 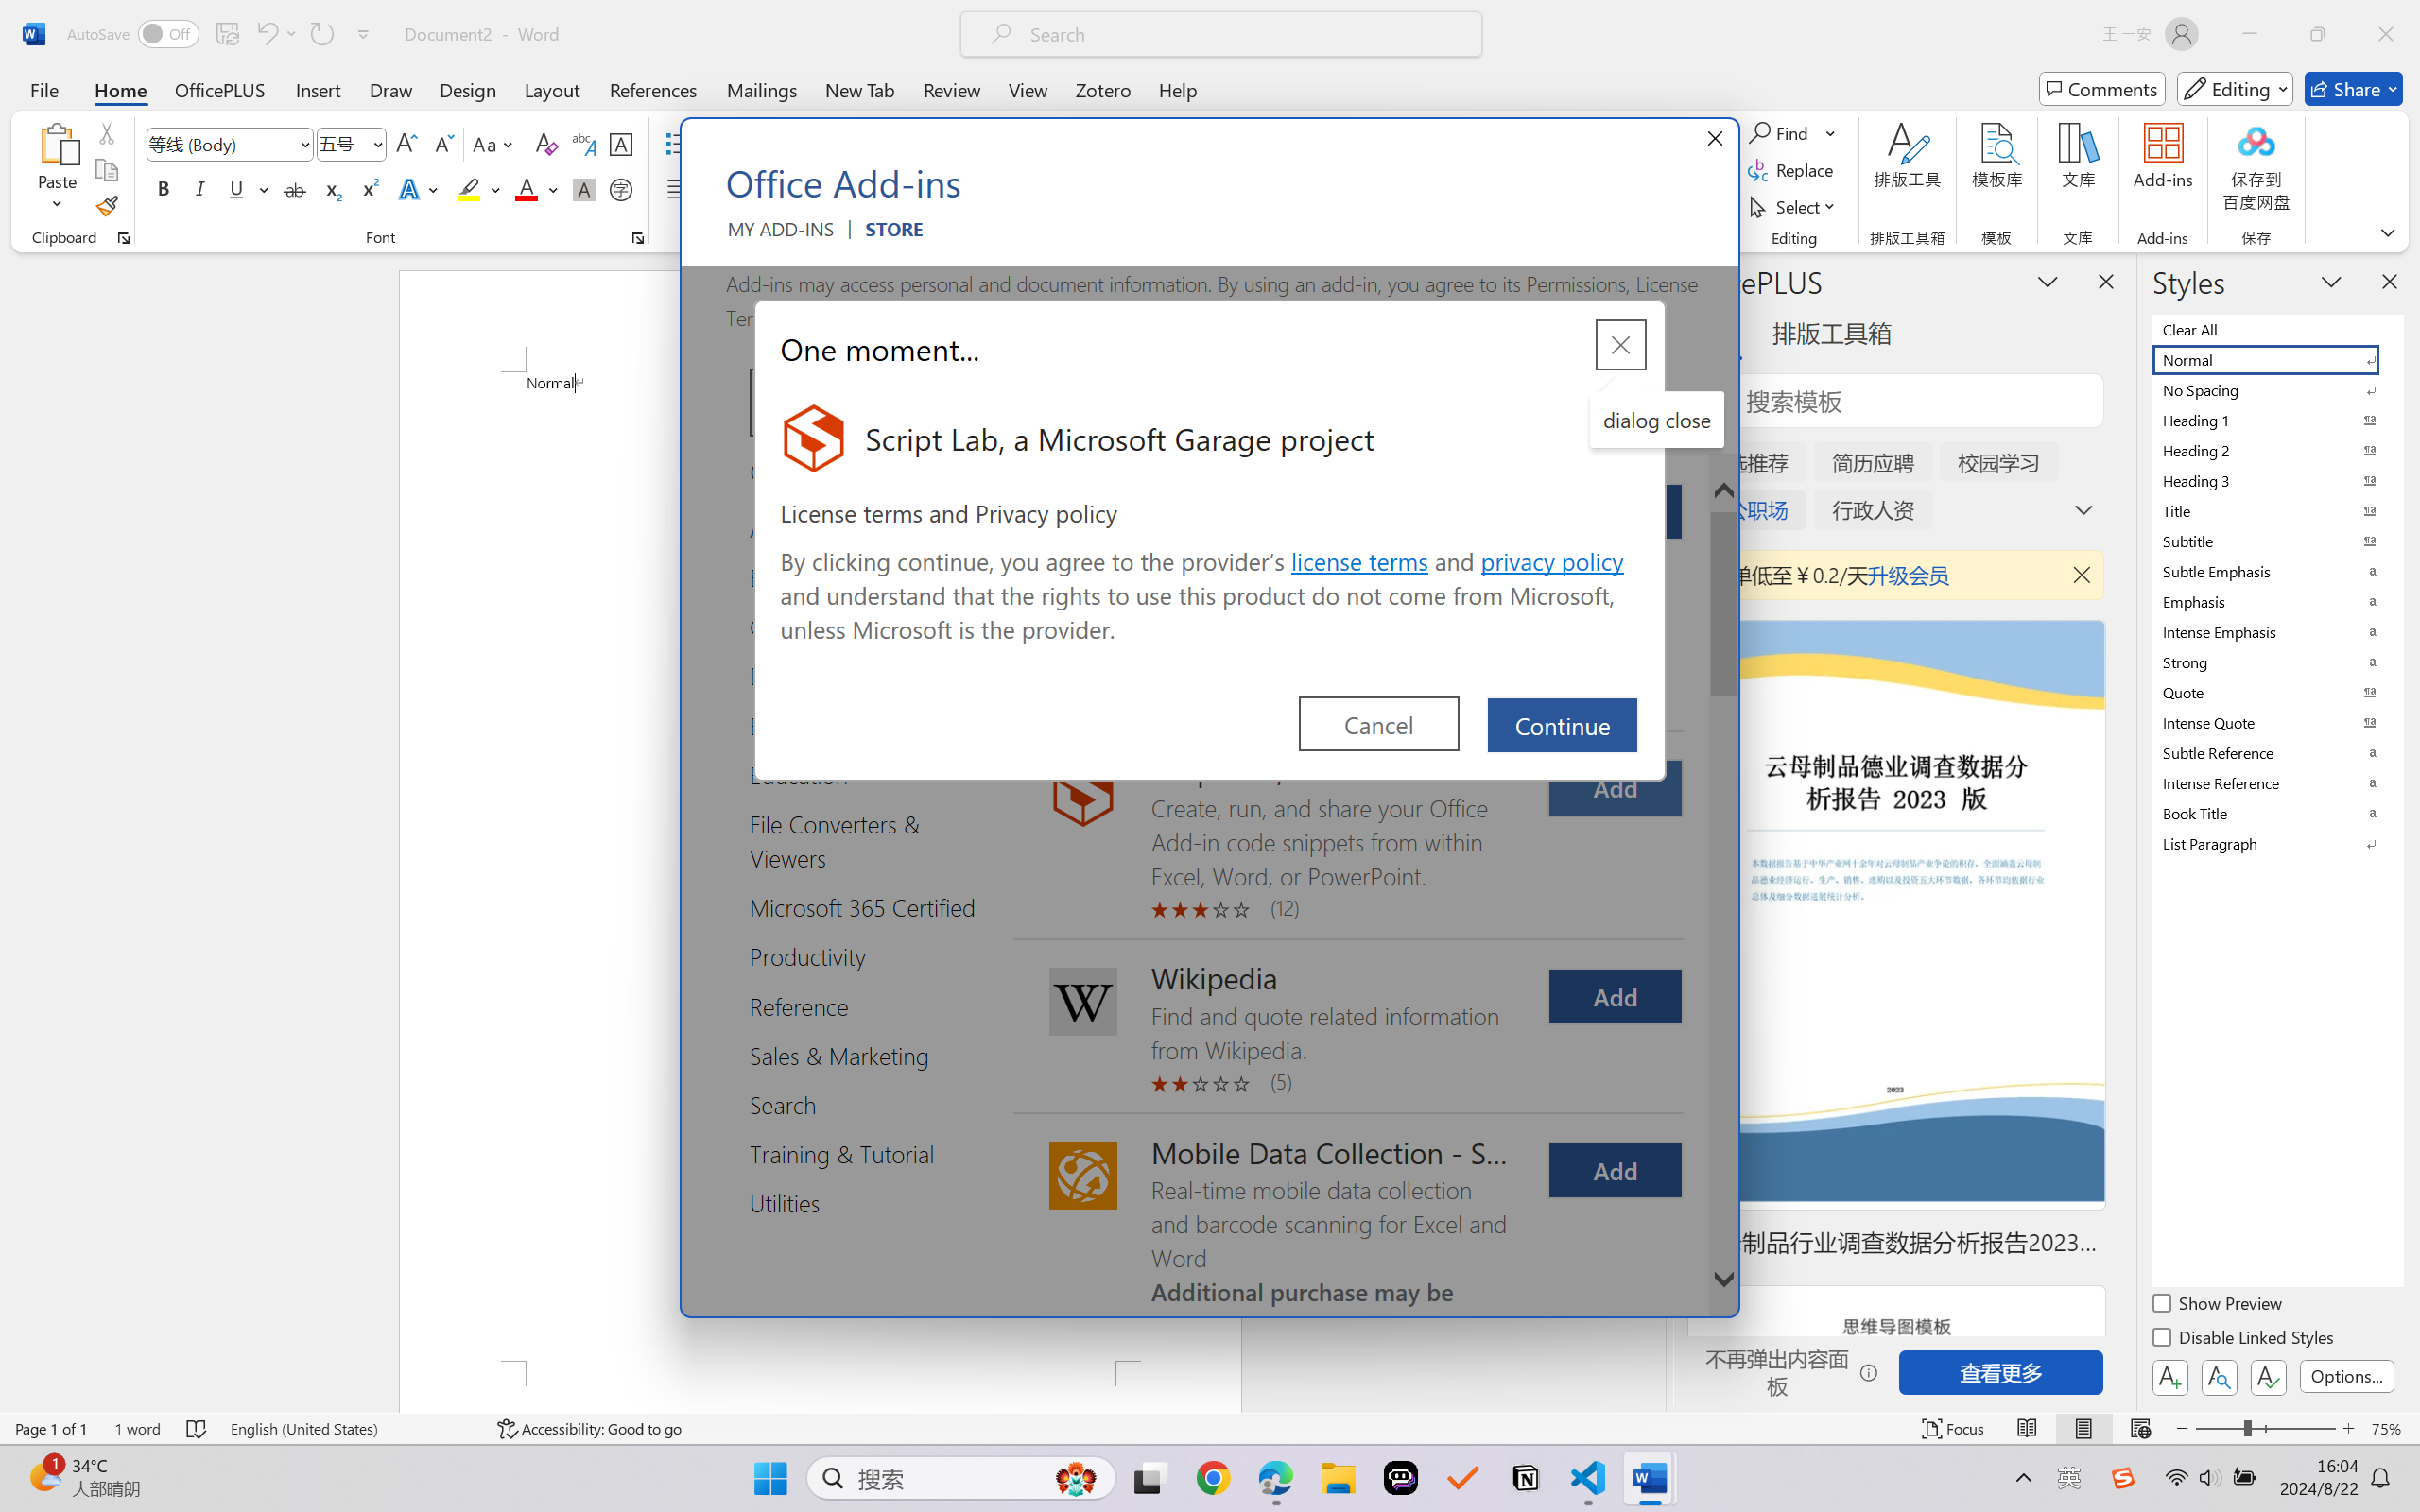 I want to click on Insert, so click(x=318, y=89).